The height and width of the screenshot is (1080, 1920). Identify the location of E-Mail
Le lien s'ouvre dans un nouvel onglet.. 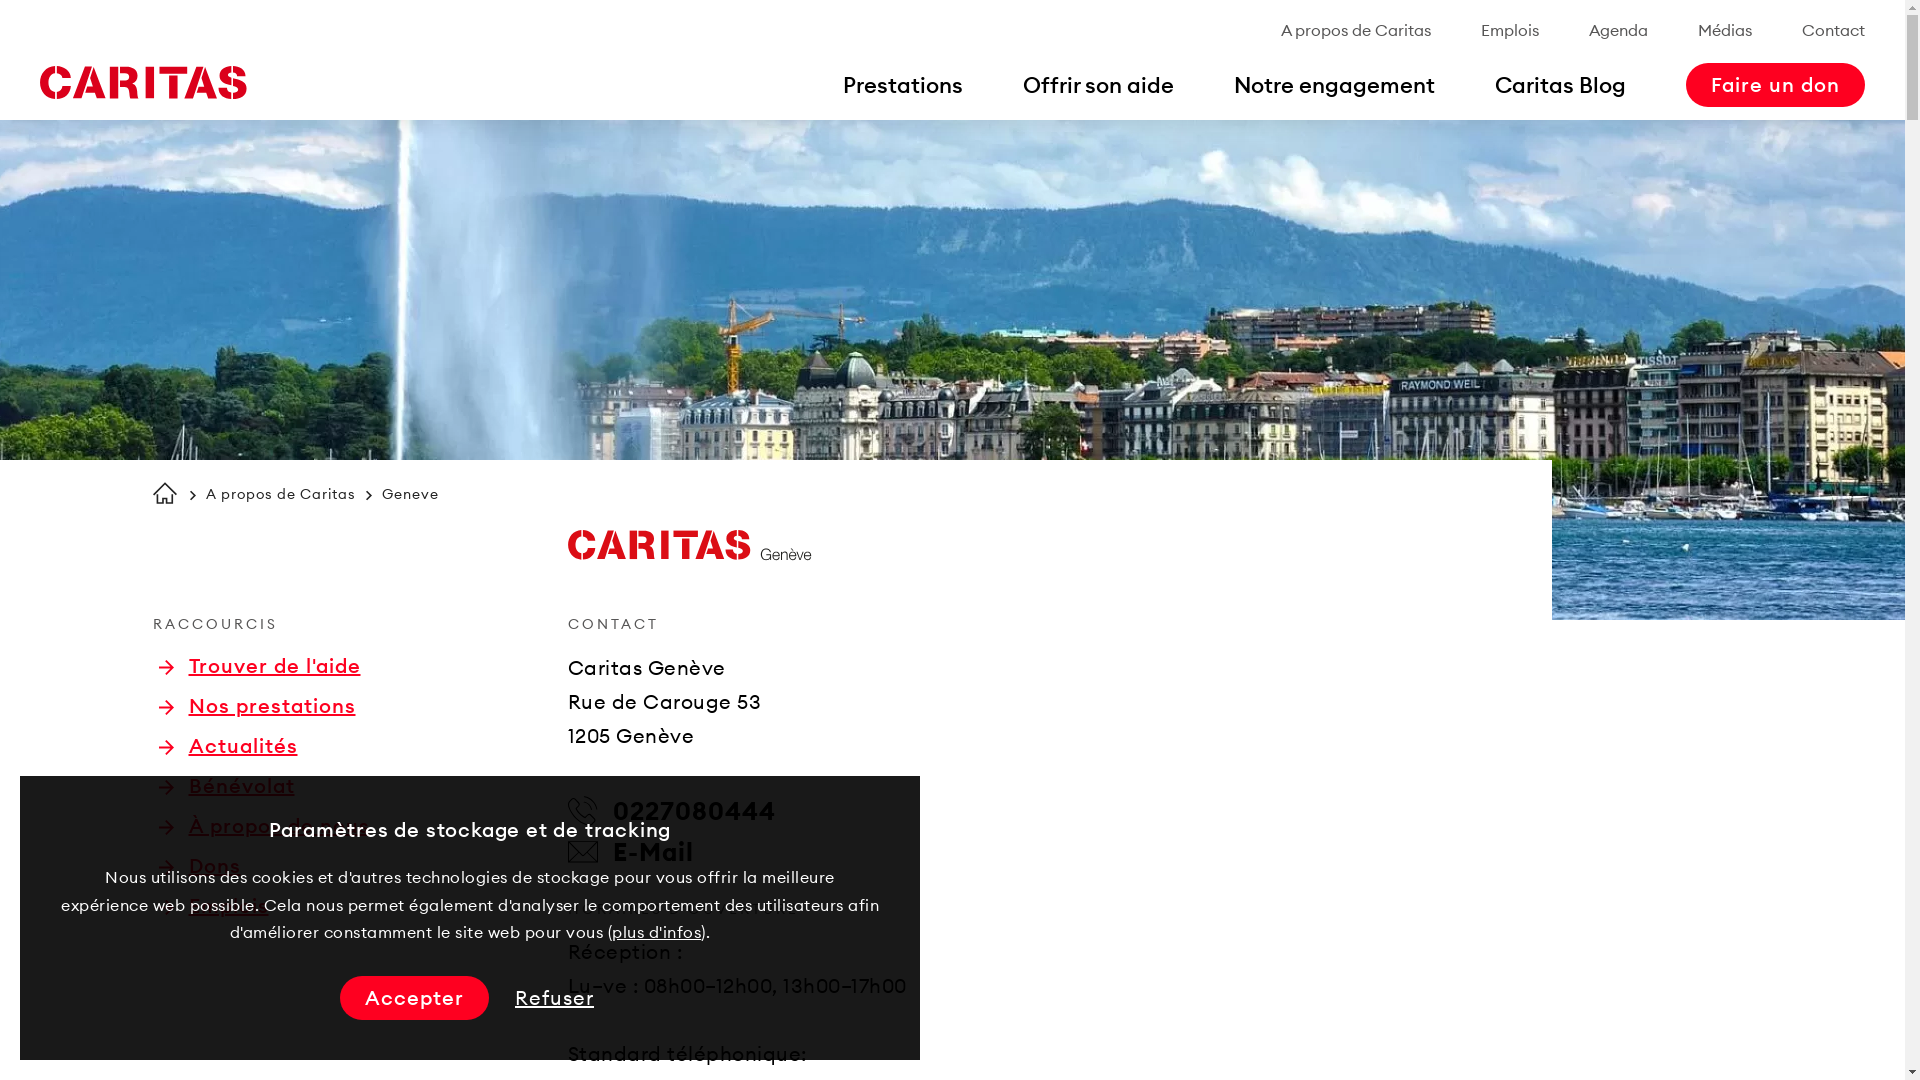
(631, 852).